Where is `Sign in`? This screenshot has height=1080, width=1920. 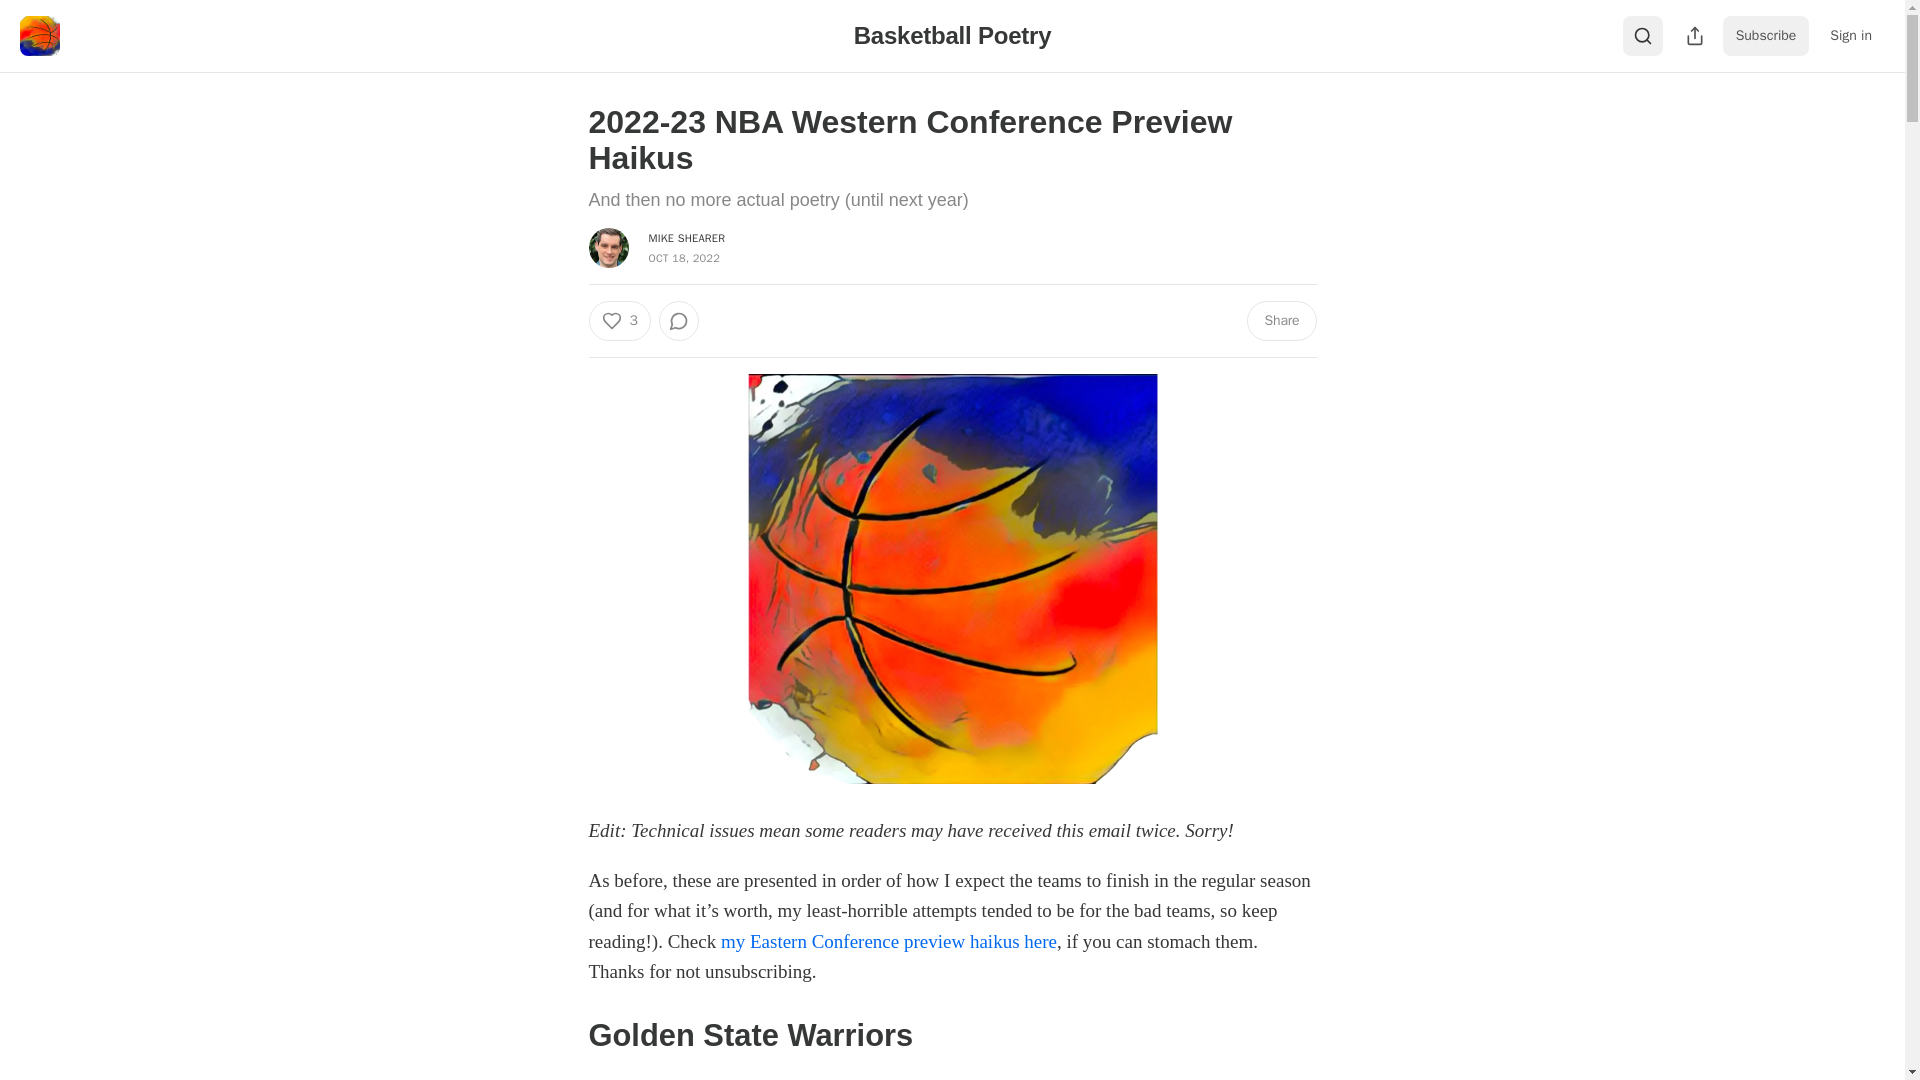 Sign in is located at coordinates (1850, 36).